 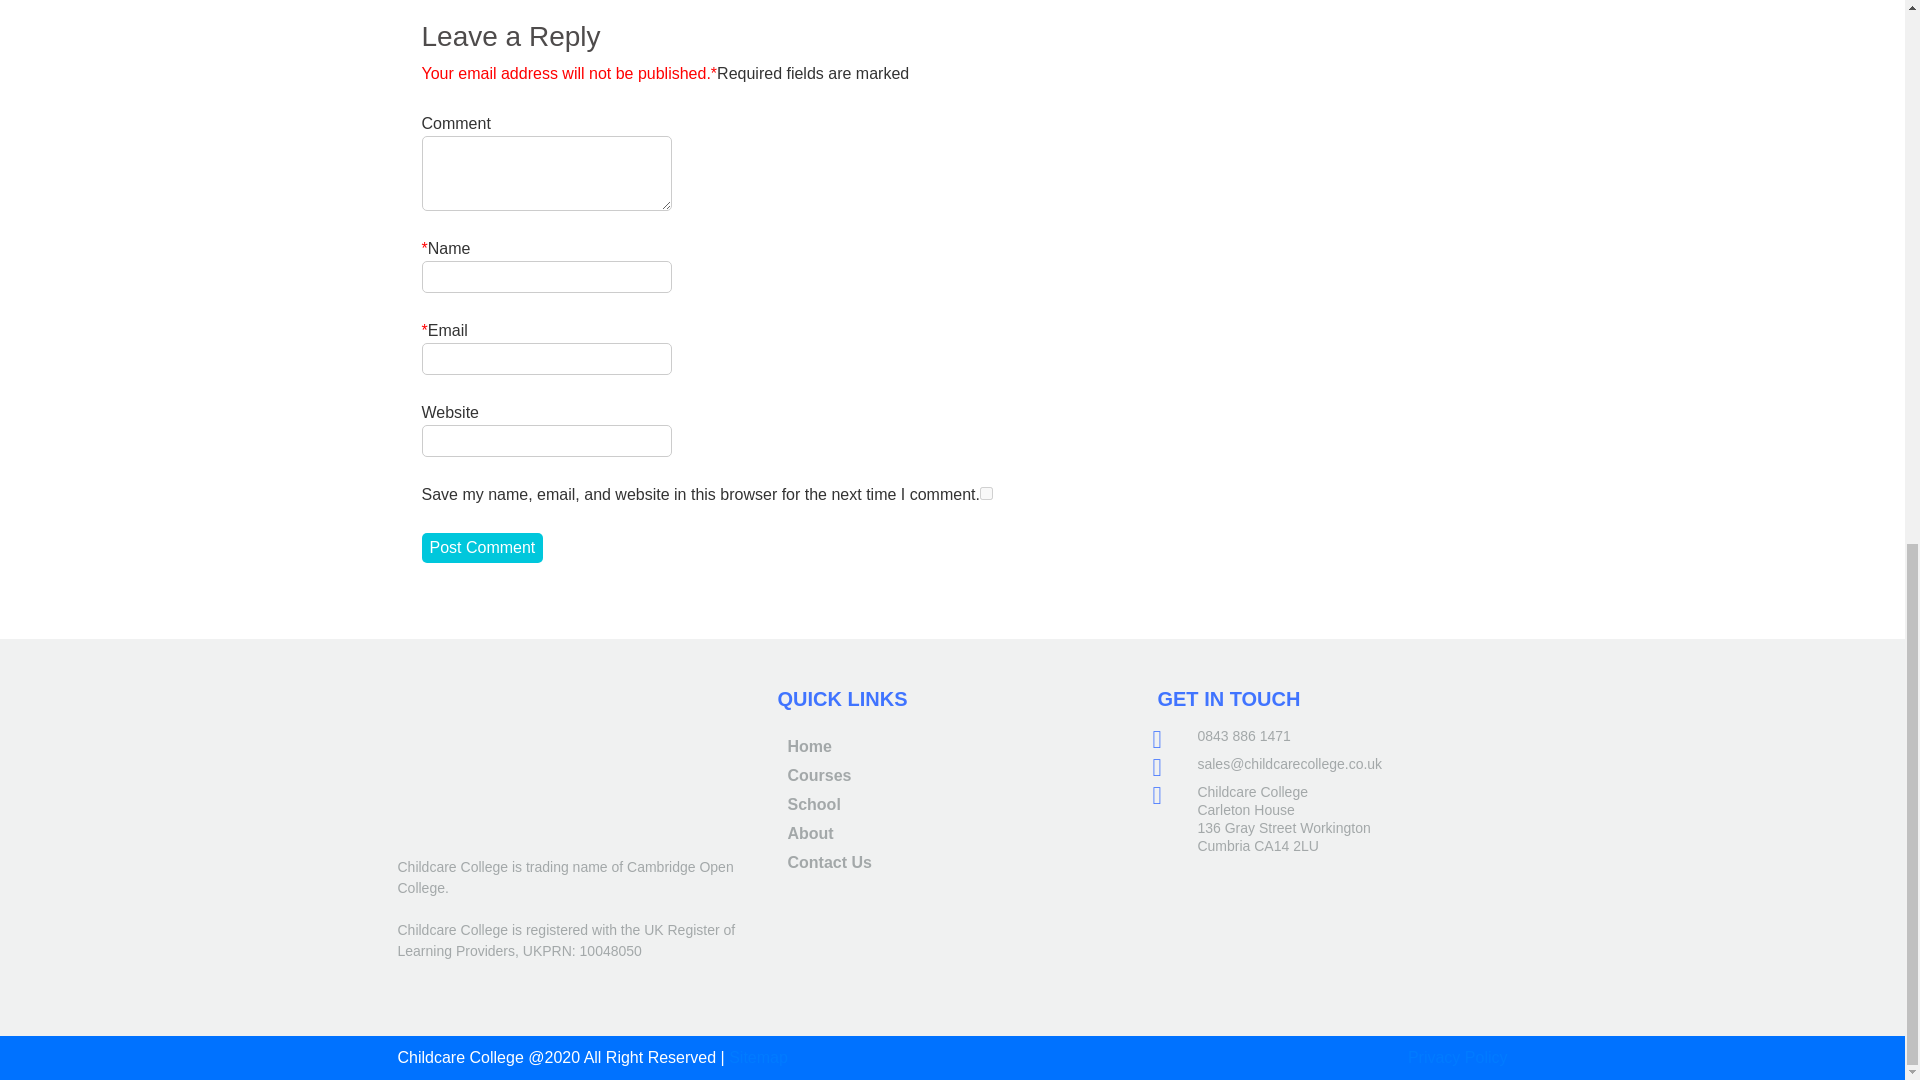 What do you see at coordinates (814, 804) in the screenshot?
I see `School` at bounding box center [814, 804].